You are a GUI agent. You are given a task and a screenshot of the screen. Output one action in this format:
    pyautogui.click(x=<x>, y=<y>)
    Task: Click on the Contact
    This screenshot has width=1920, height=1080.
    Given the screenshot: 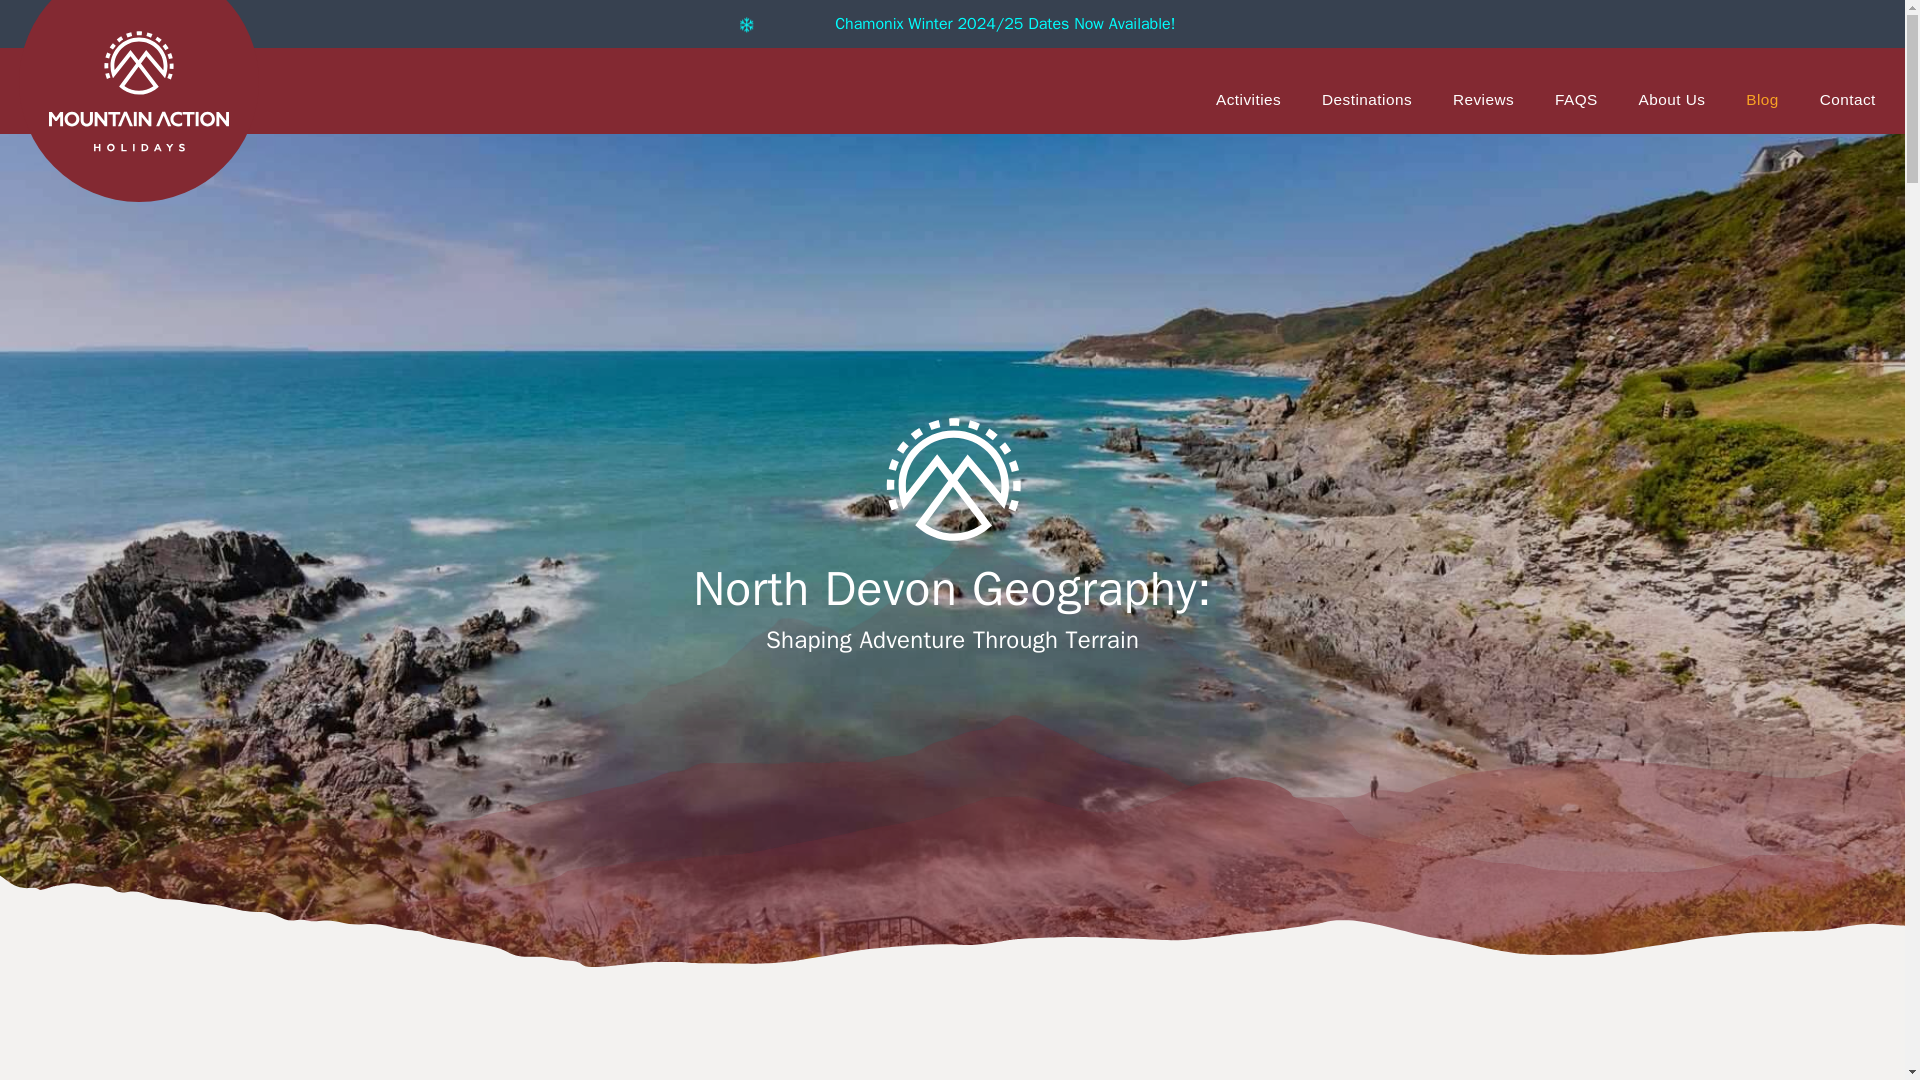 What is the action you would take?
    pyautogui.click(x=1848, y=96)
    